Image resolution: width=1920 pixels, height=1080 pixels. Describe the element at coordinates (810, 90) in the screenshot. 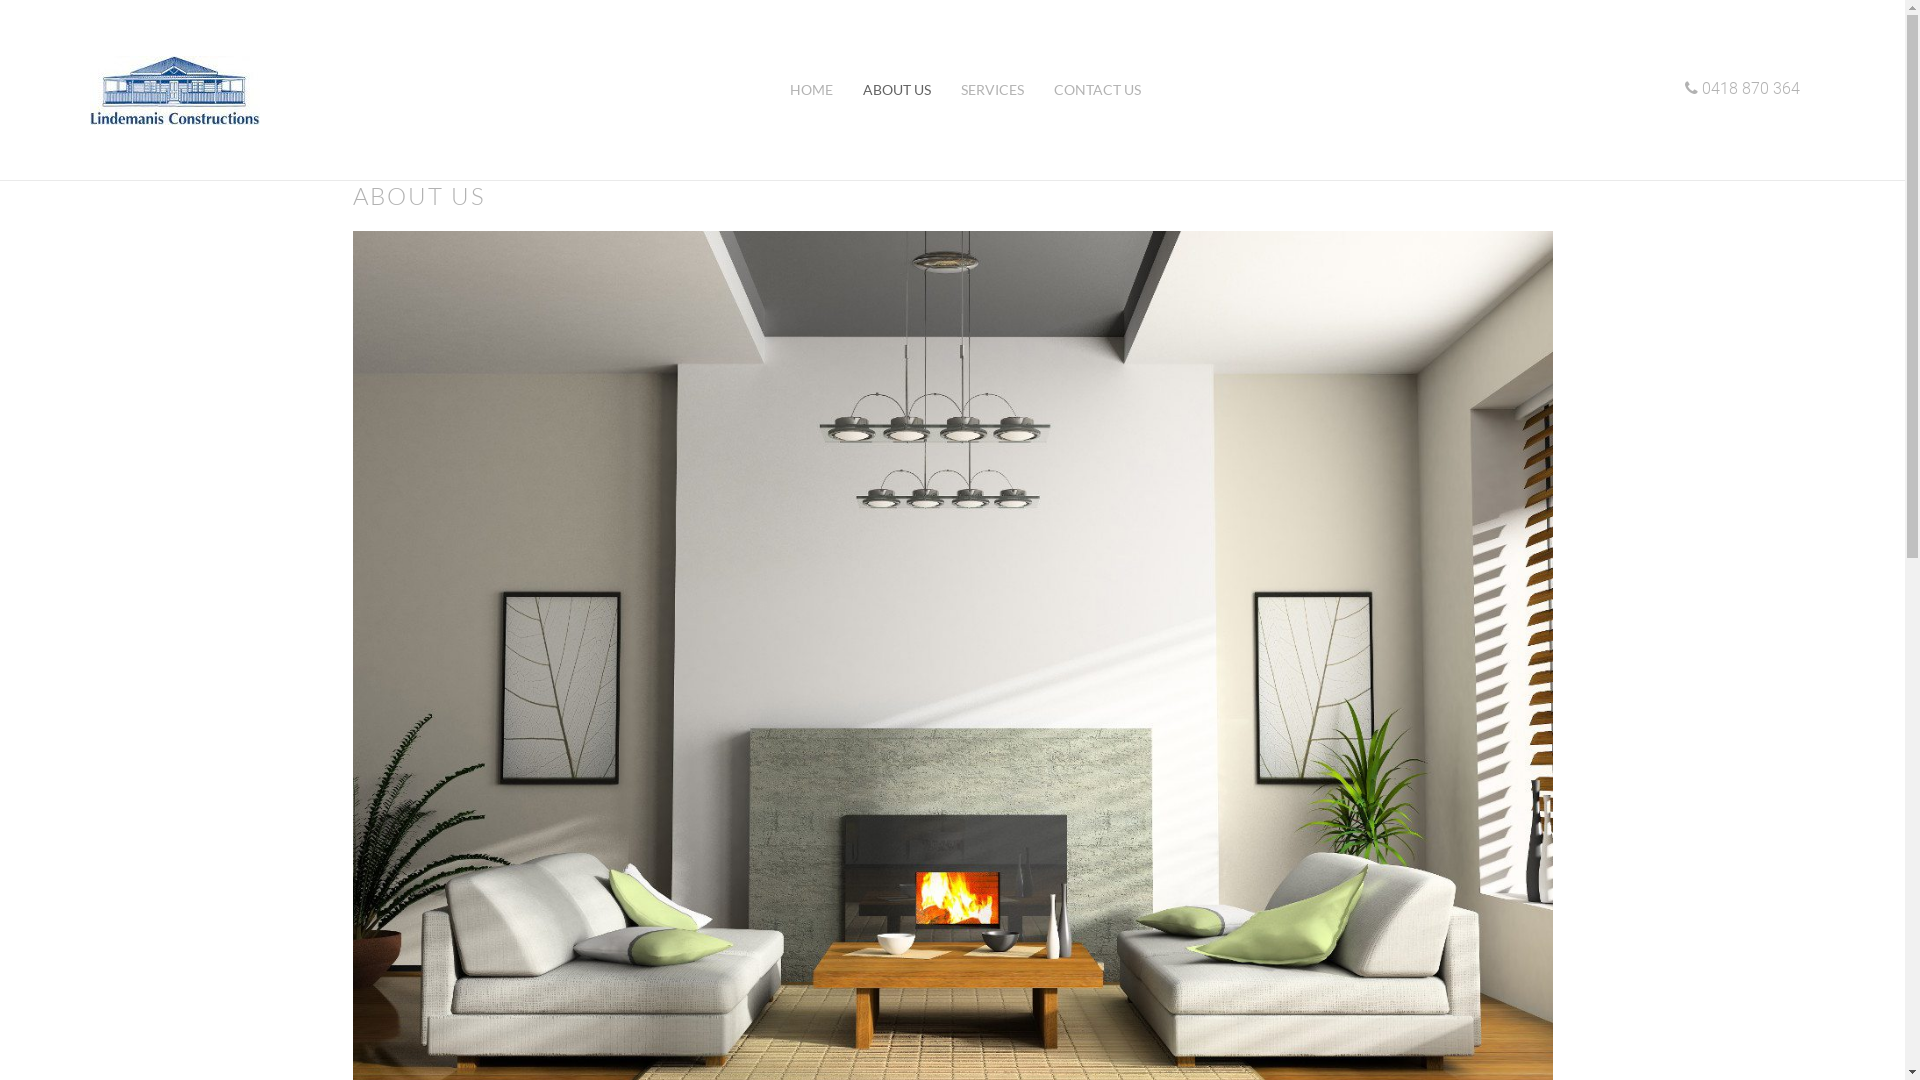

I see `HOME` at that location.